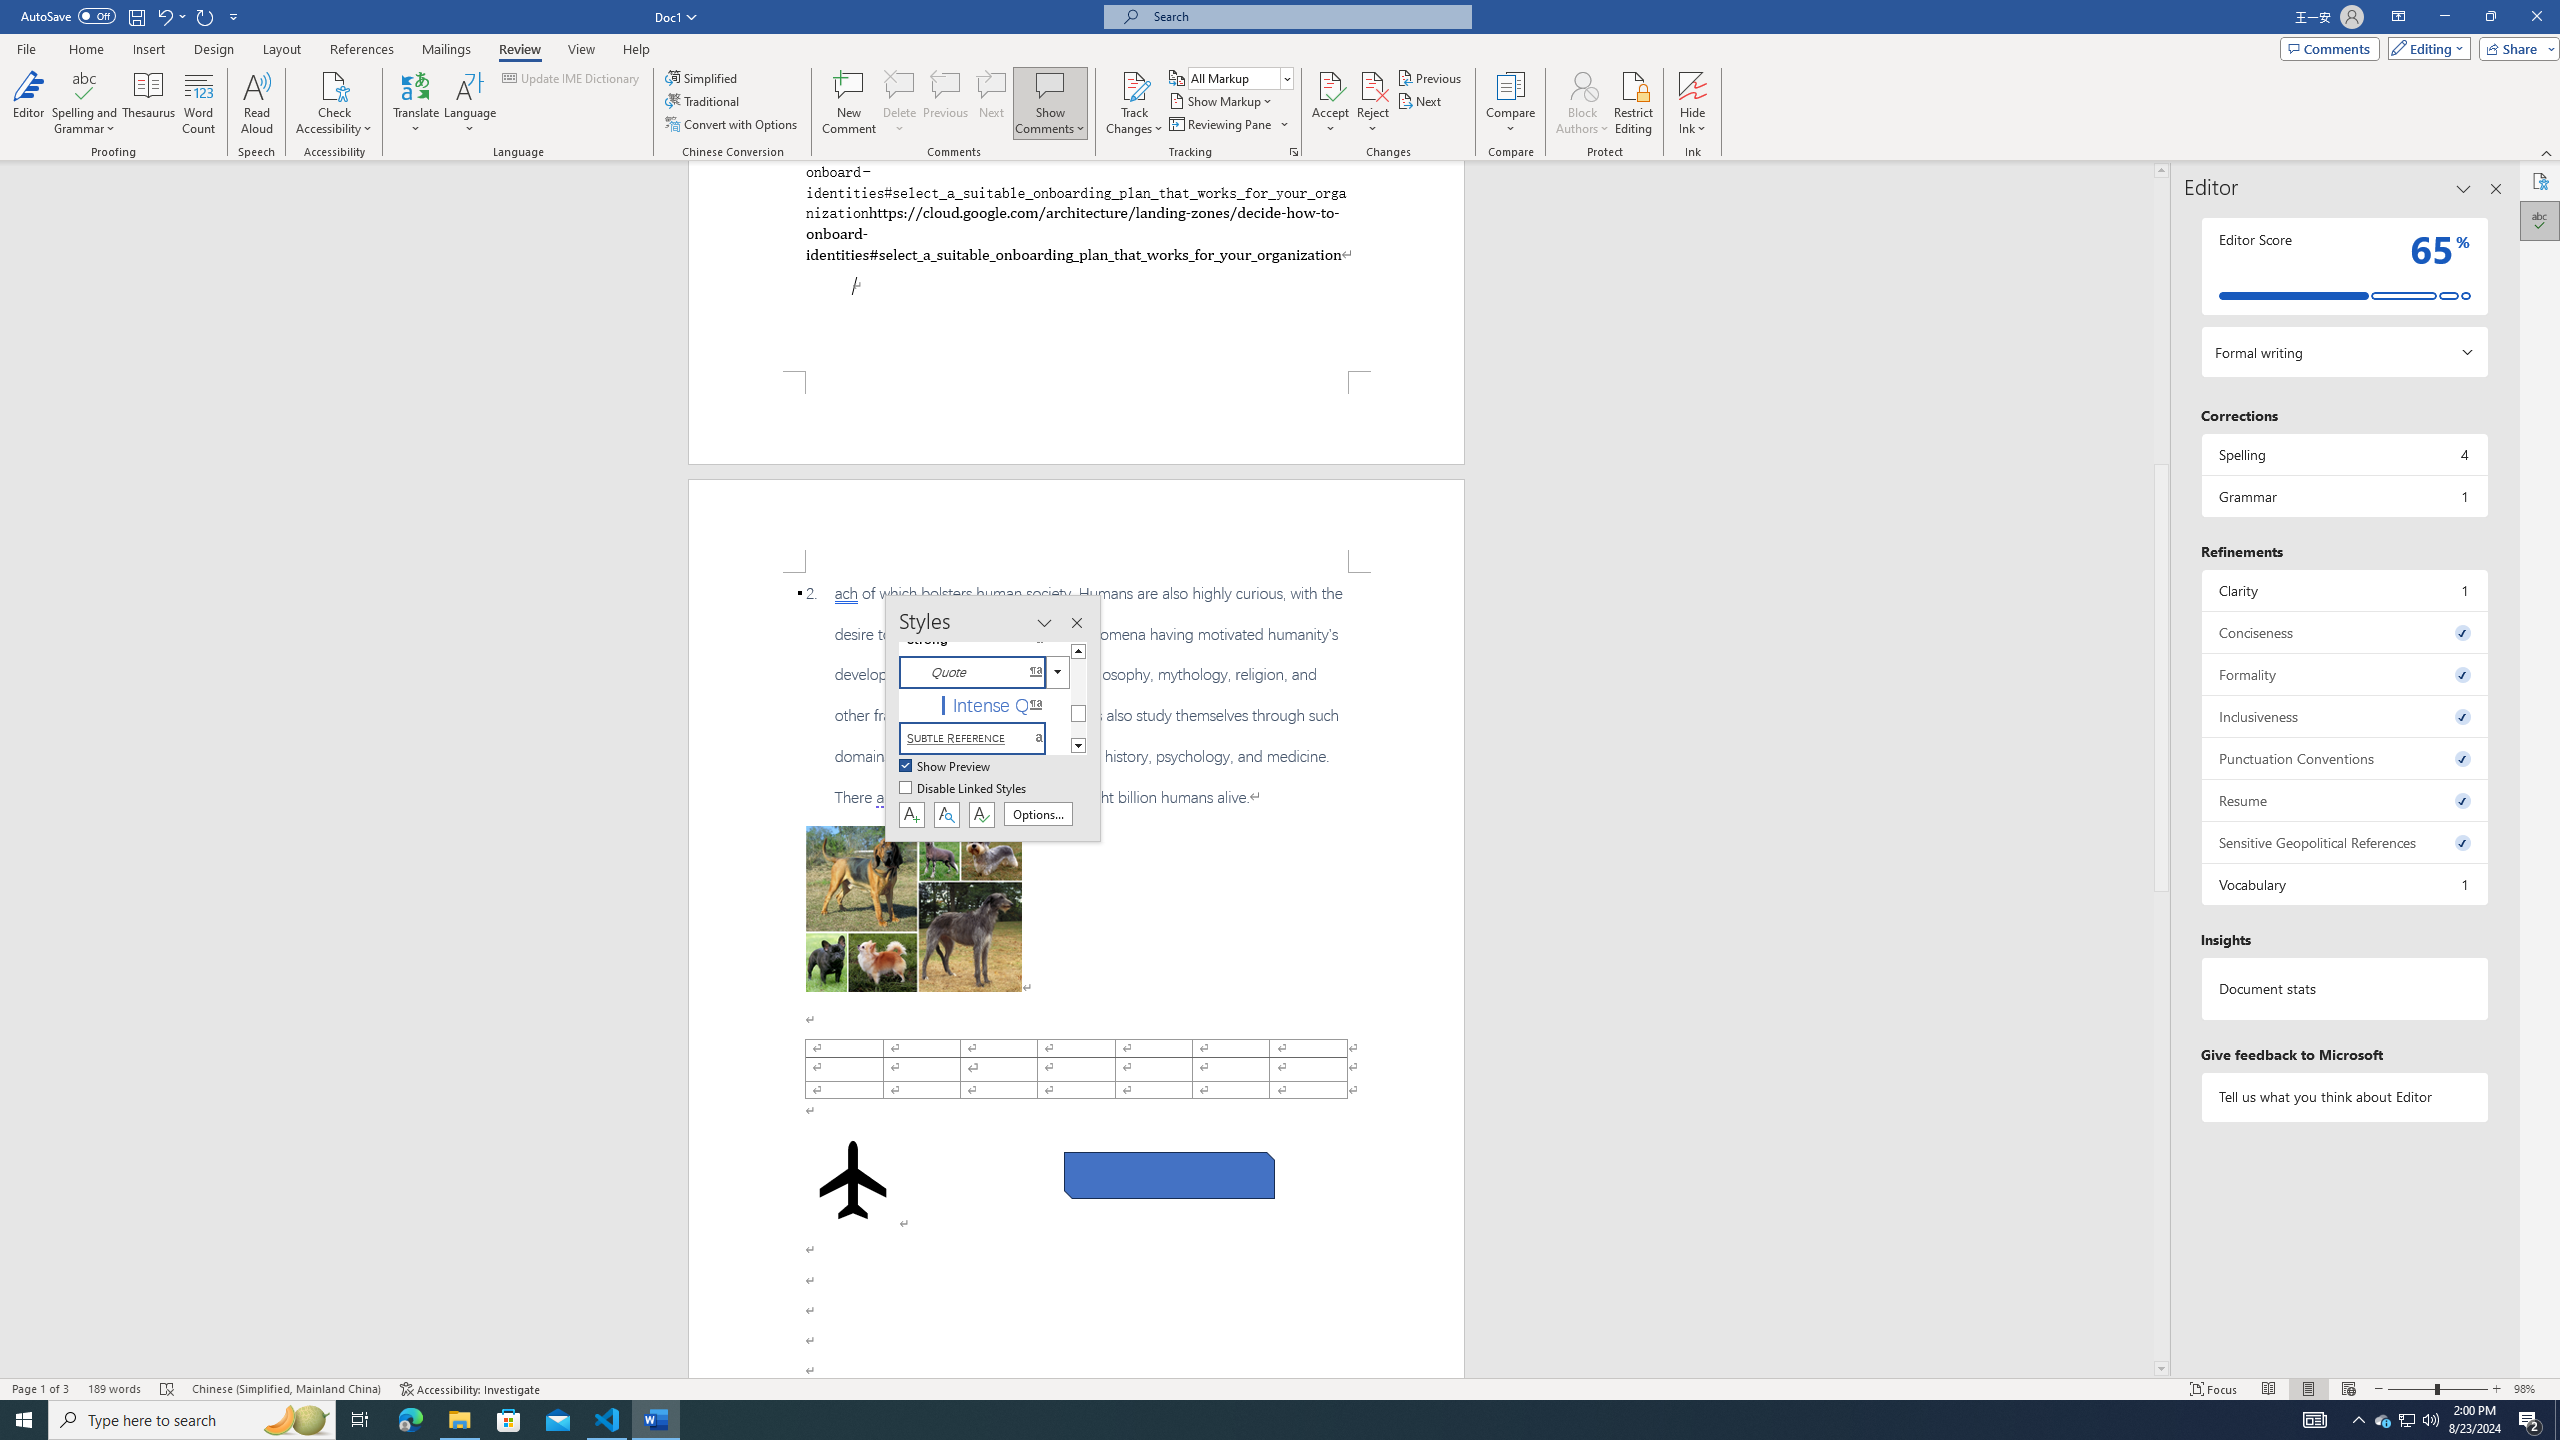  I want to click on Reviewing Pane, so click(1228, 124).